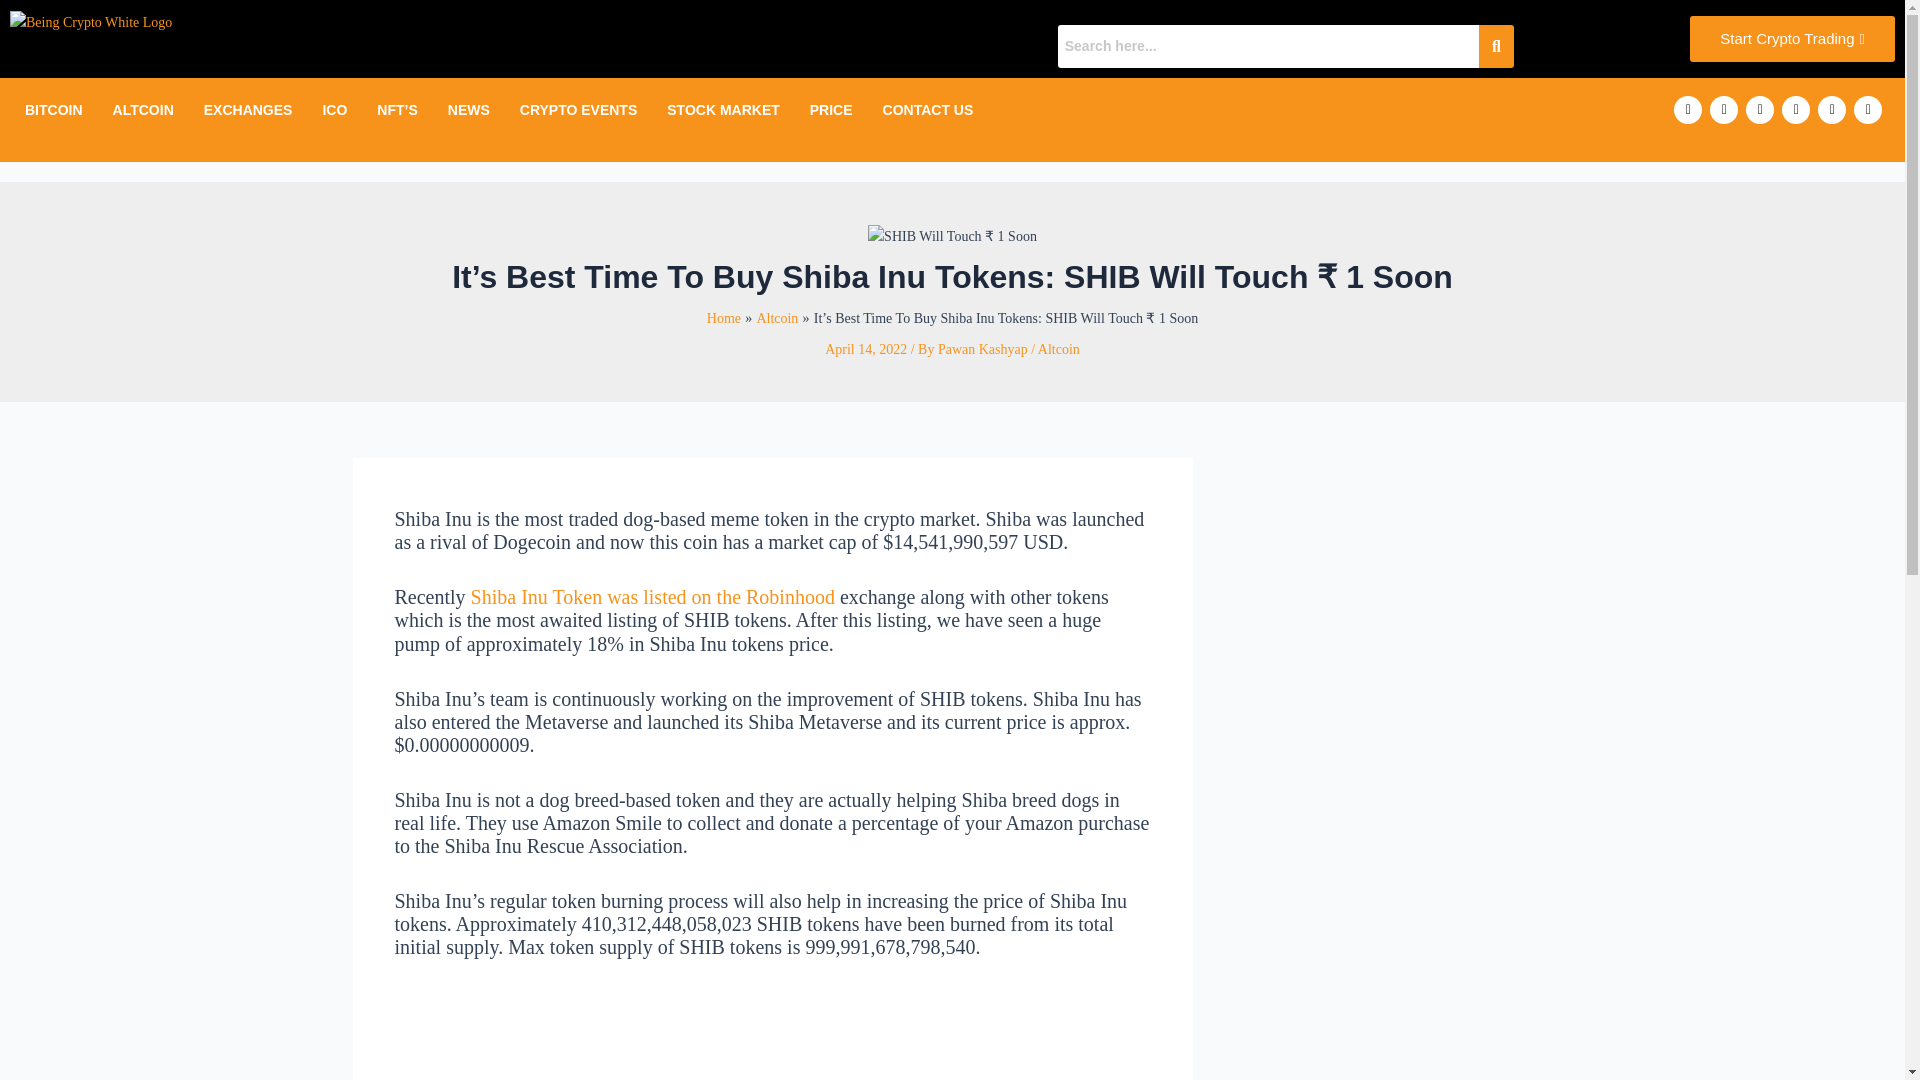  What do you see at coordinates (334, 109) in the screenshot?
I see `ICO` at bounding box center [334, 109].